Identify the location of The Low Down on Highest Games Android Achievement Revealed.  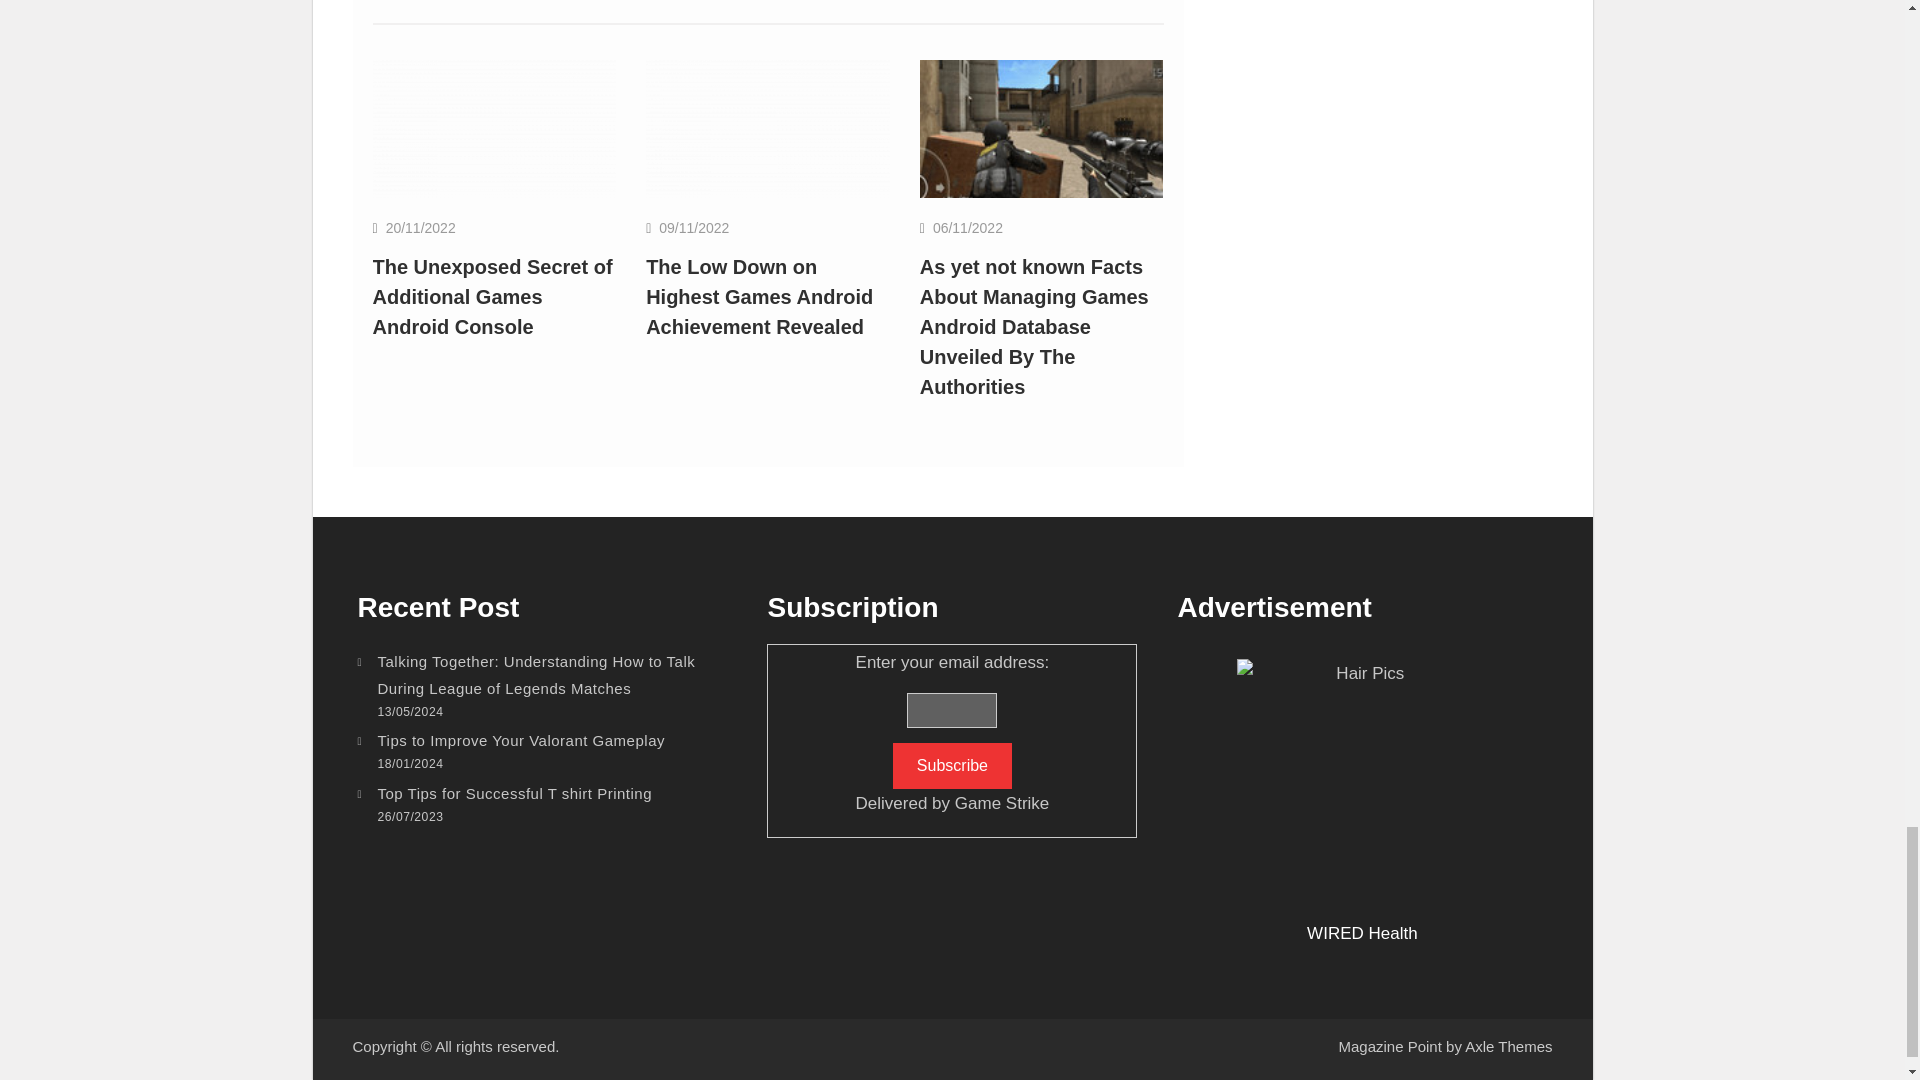
(759, 296).